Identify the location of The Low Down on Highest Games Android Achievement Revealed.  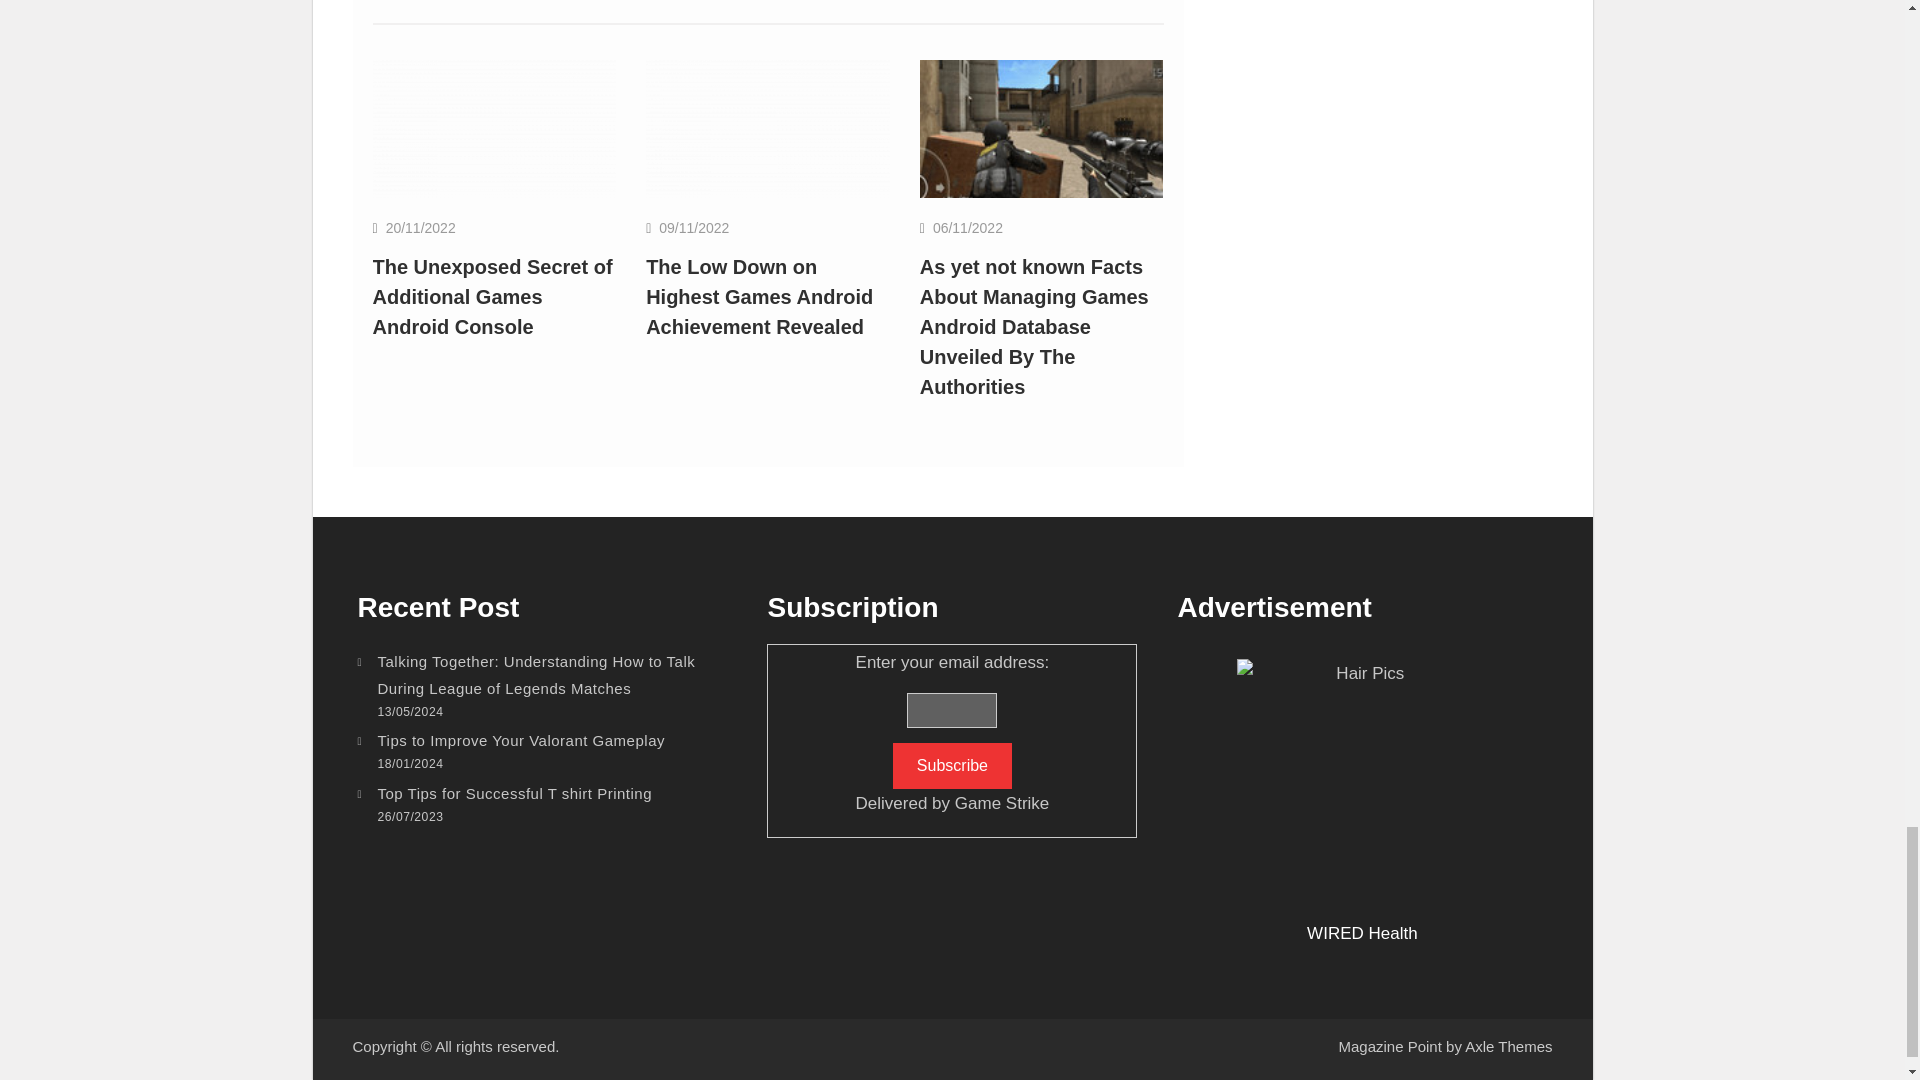
(759, 296).